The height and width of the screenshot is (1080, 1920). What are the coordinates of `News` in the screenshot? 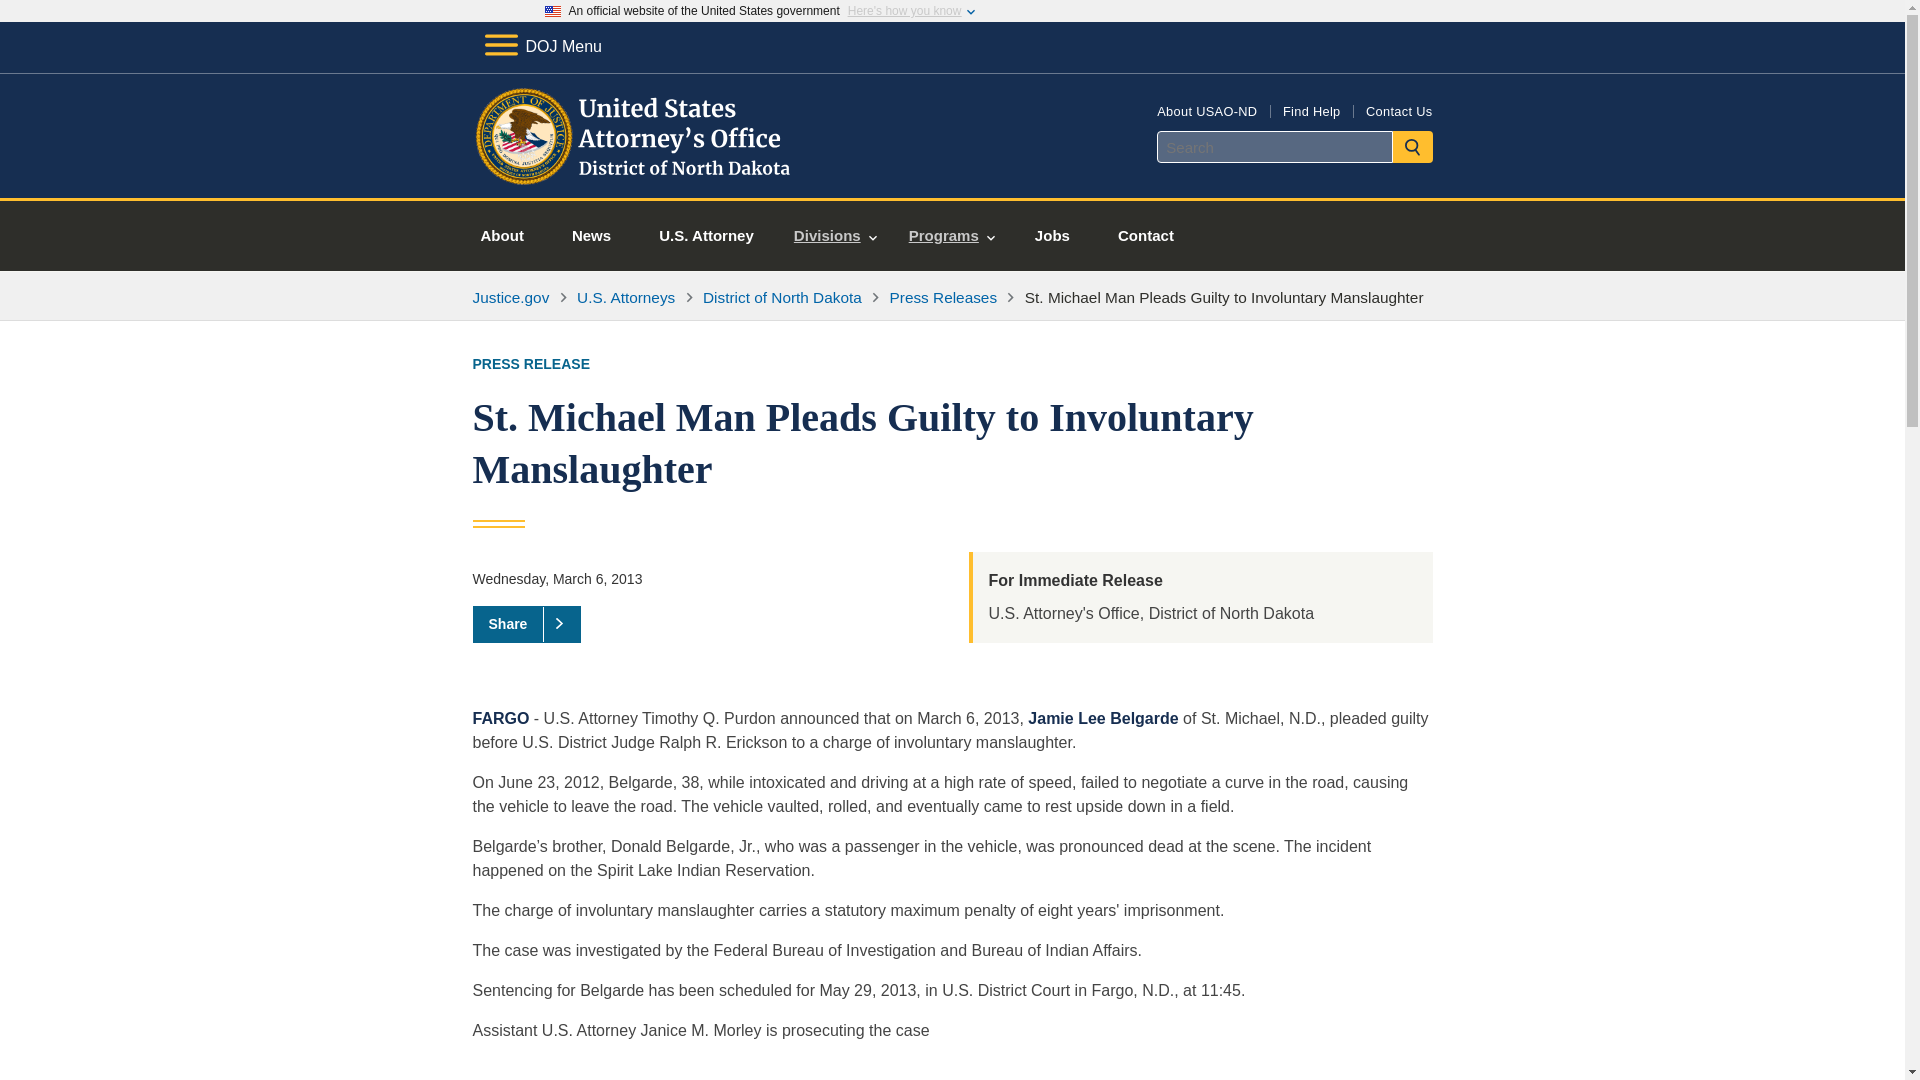 It's located at (591, 236).